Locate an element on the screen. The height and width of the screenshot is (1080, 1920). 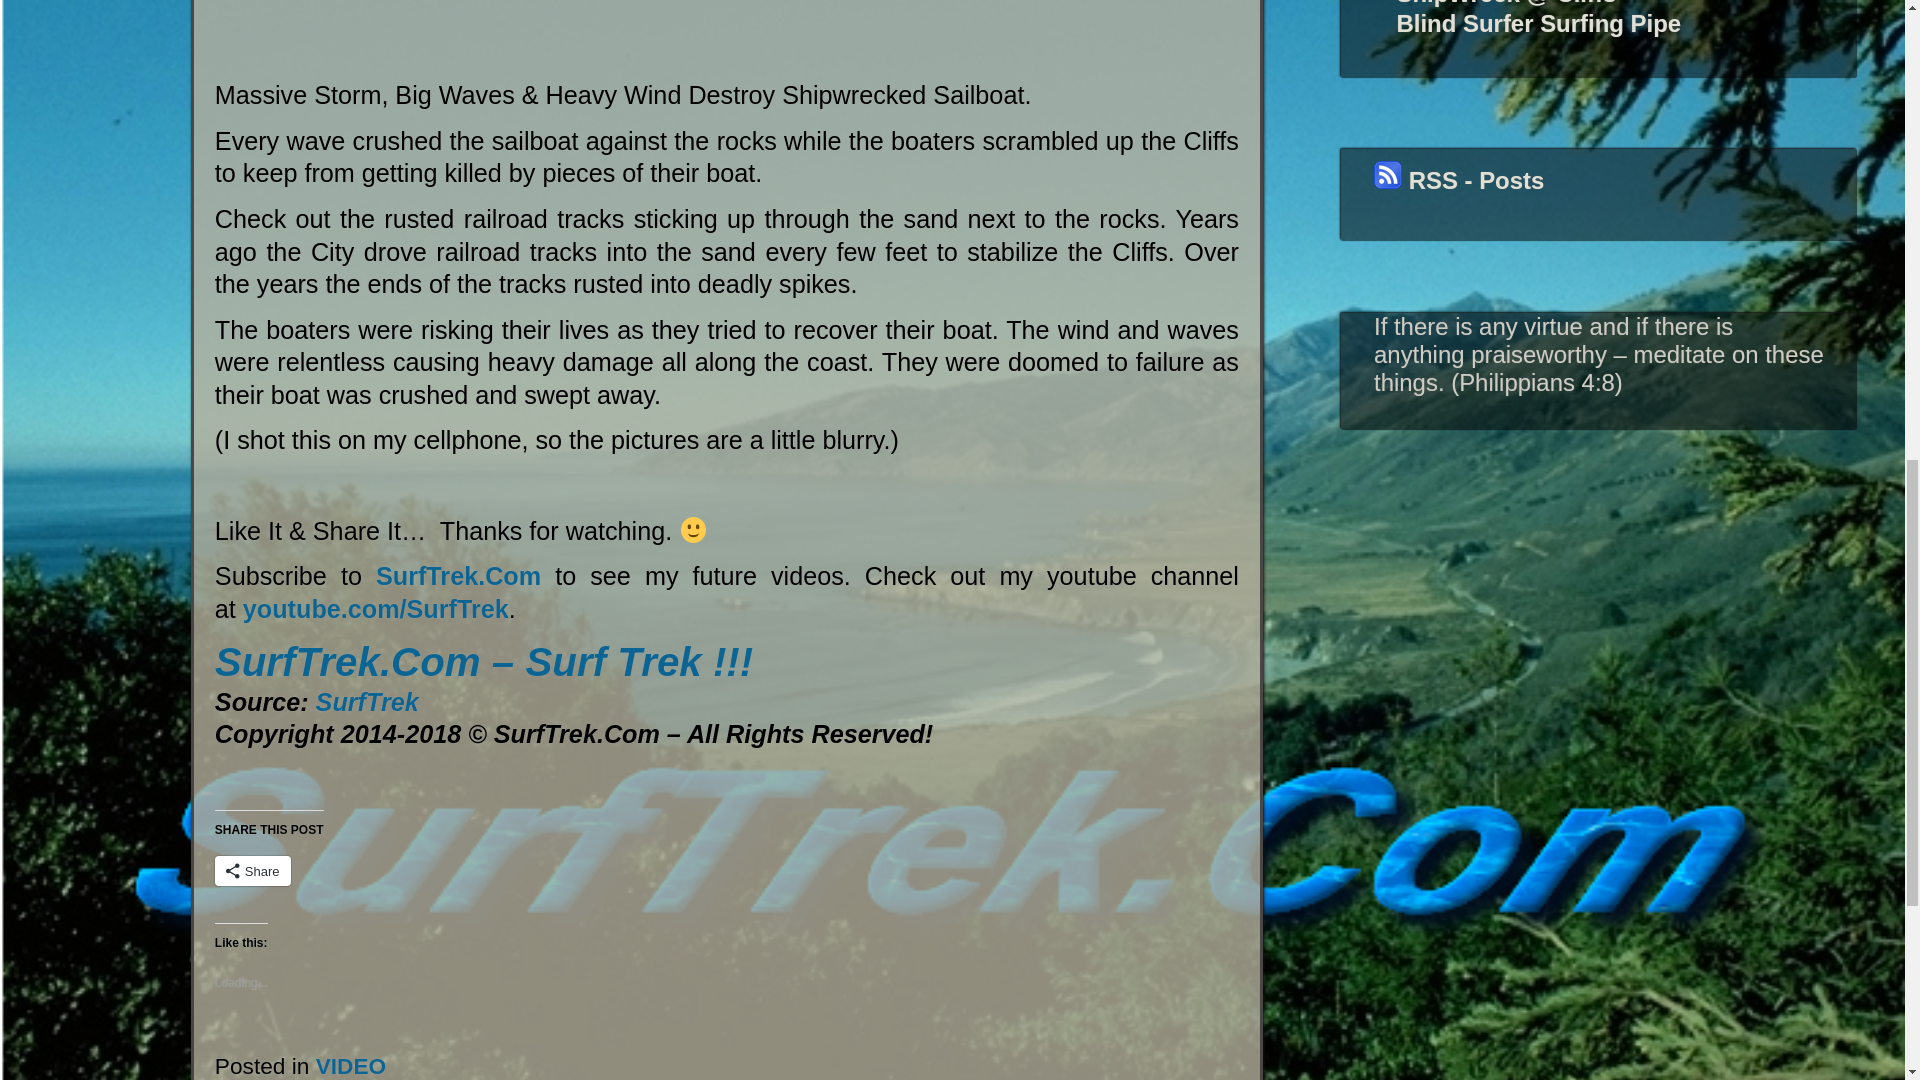
SurfTrek.Com is located at coordinates (458, 575).